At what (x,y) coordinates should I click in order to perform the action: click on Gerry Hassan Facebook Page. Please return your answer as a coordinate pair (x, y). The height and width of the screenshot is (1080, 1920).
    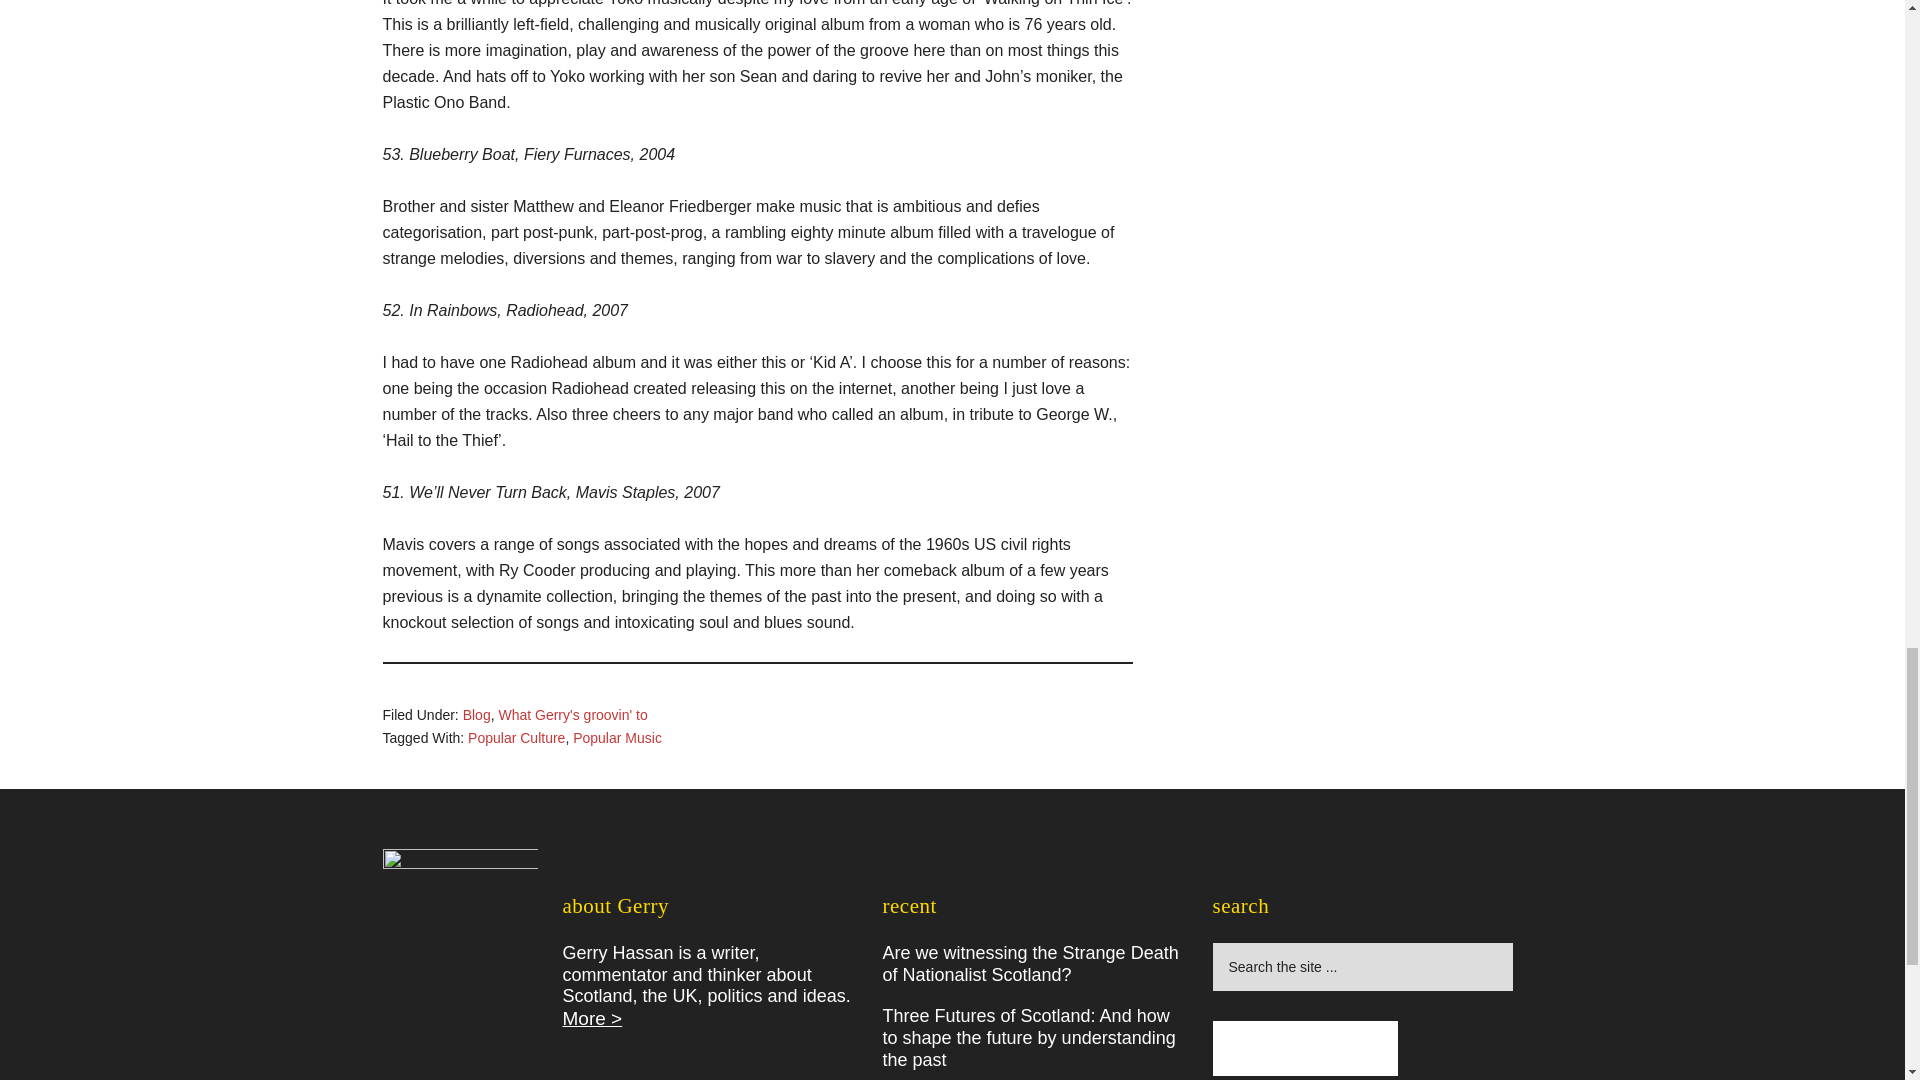
    Looking at the image, I should click on (1304, 1048).